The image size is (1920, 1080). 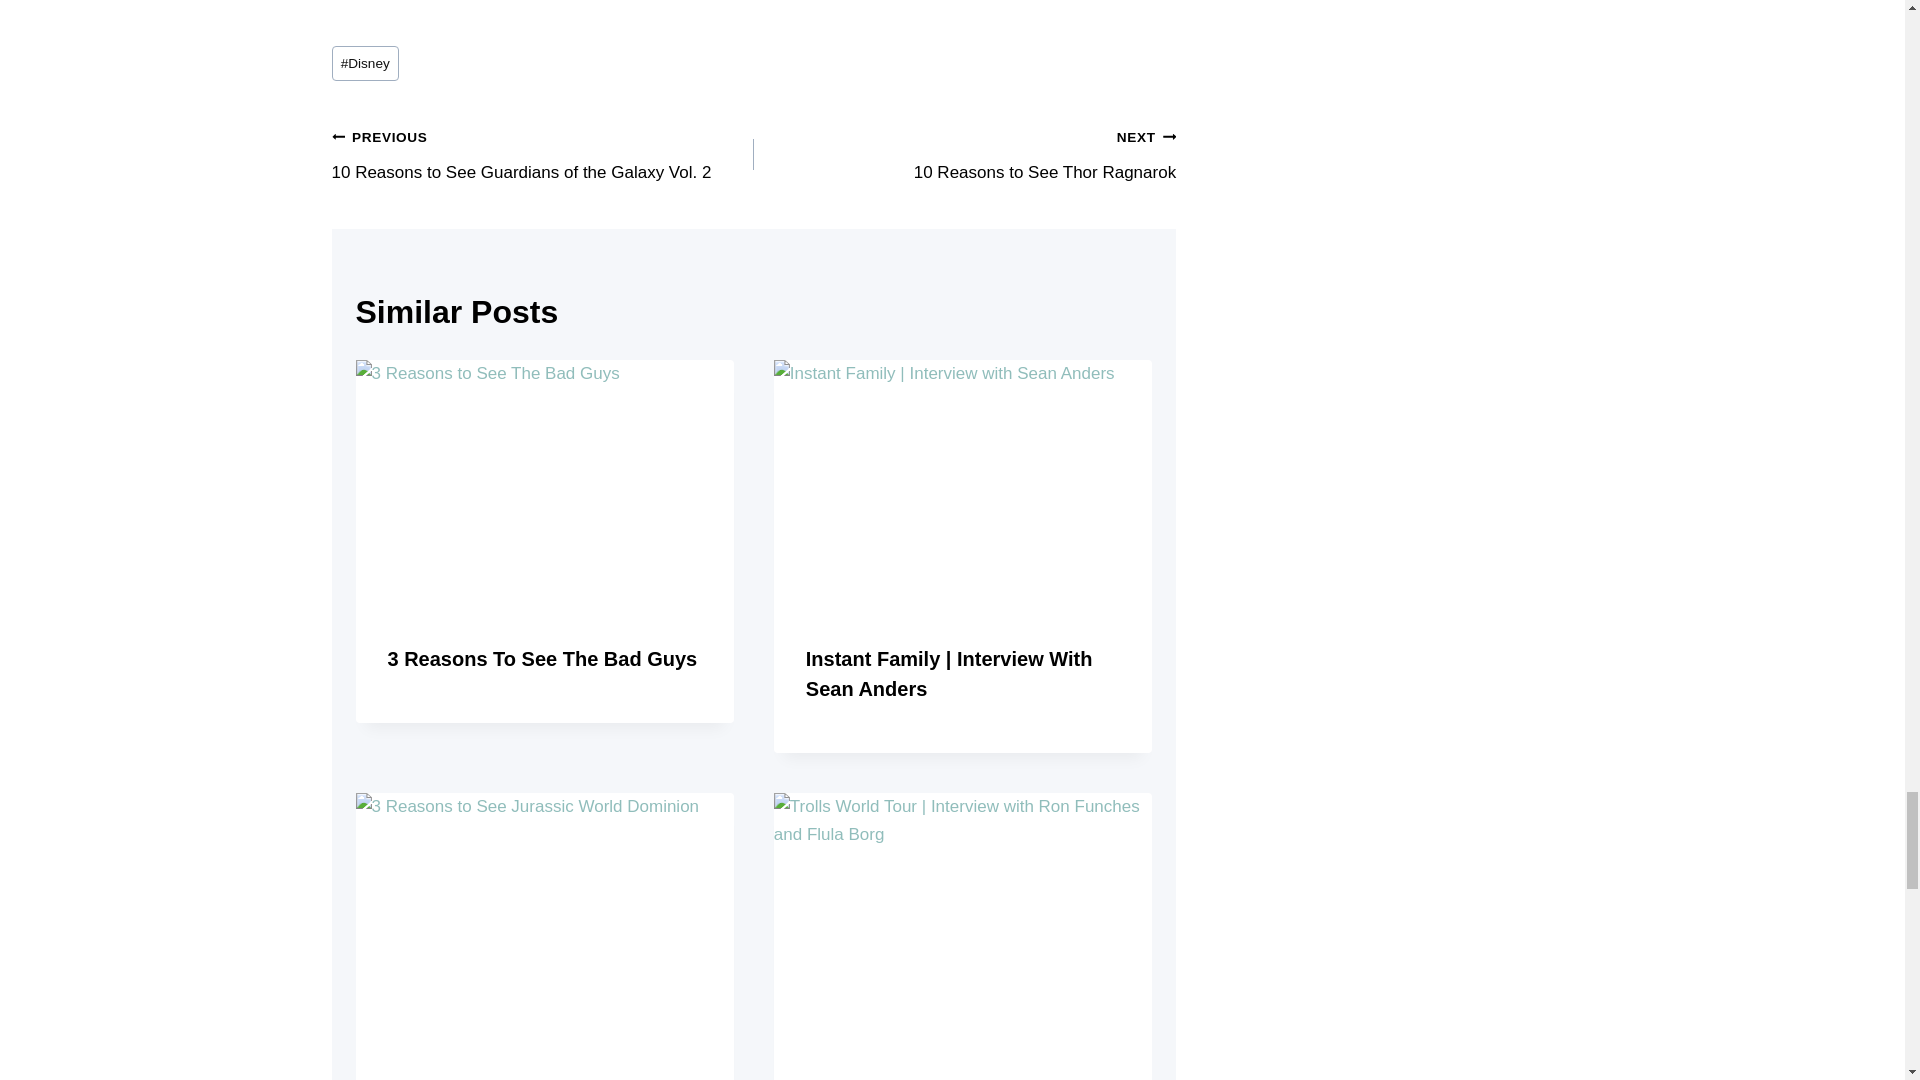 What do you see at coordinates (366, 64) in the screenshot?
I see `Disney` at bounding box center [366, 64].